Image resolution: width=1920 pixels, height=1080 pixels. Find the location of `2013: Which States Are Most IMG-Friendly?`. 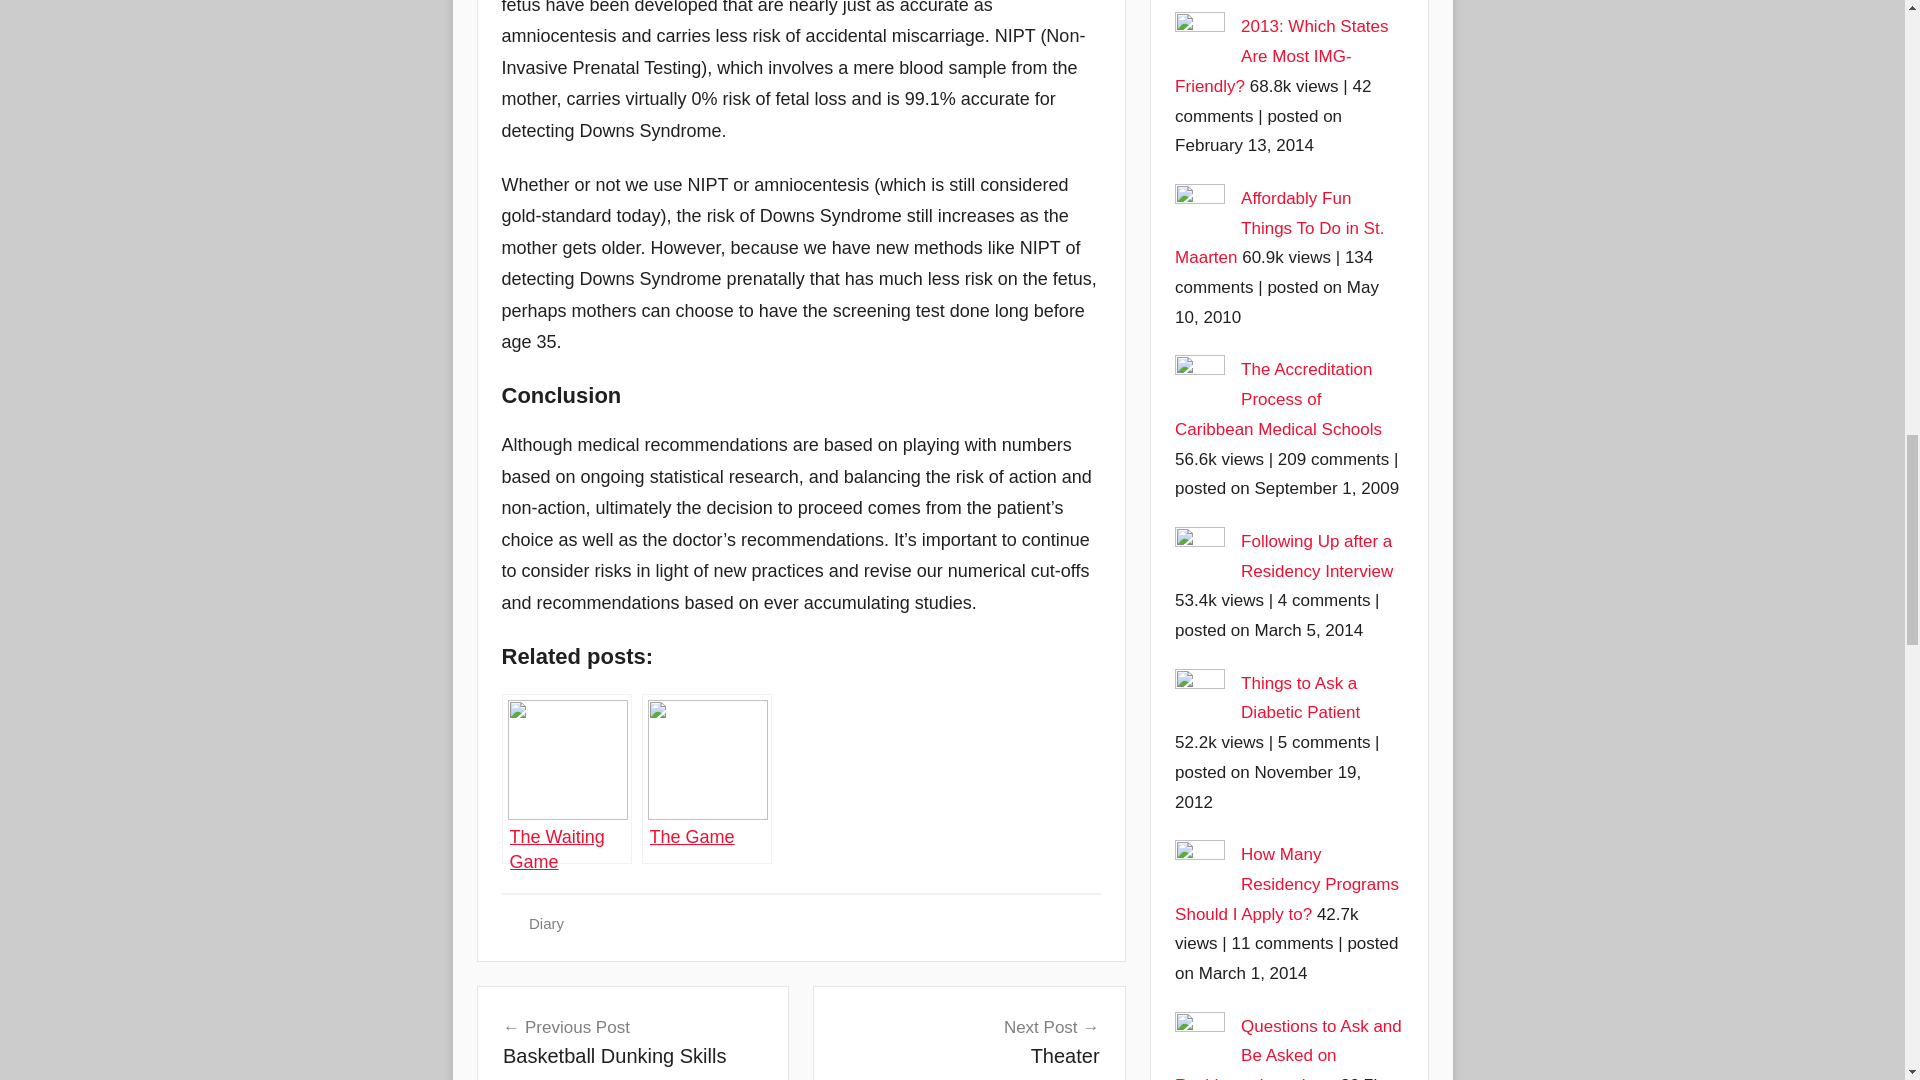

2013: Which States Are Most IMG-Friendly? is located at coordinates (632, 1042).